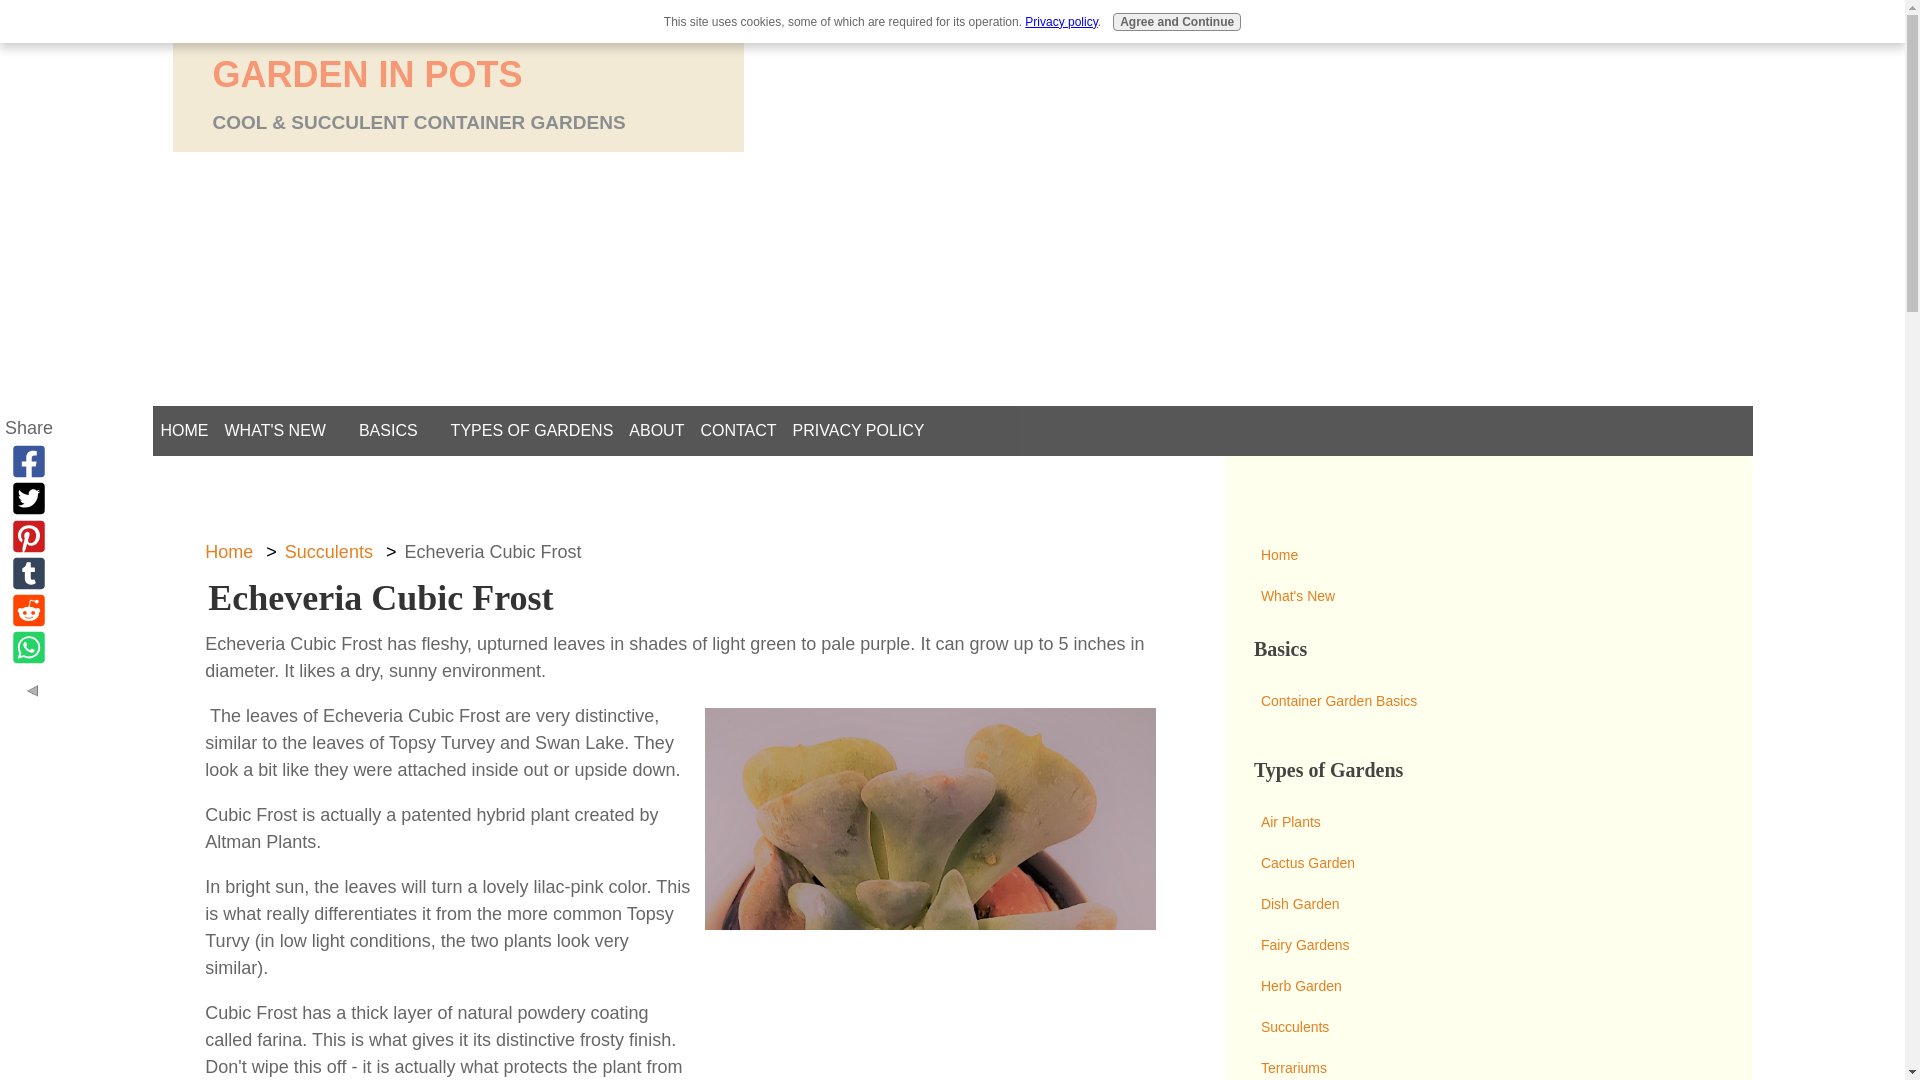  I want to click on Container Garden Basics, so click(1488, 702).